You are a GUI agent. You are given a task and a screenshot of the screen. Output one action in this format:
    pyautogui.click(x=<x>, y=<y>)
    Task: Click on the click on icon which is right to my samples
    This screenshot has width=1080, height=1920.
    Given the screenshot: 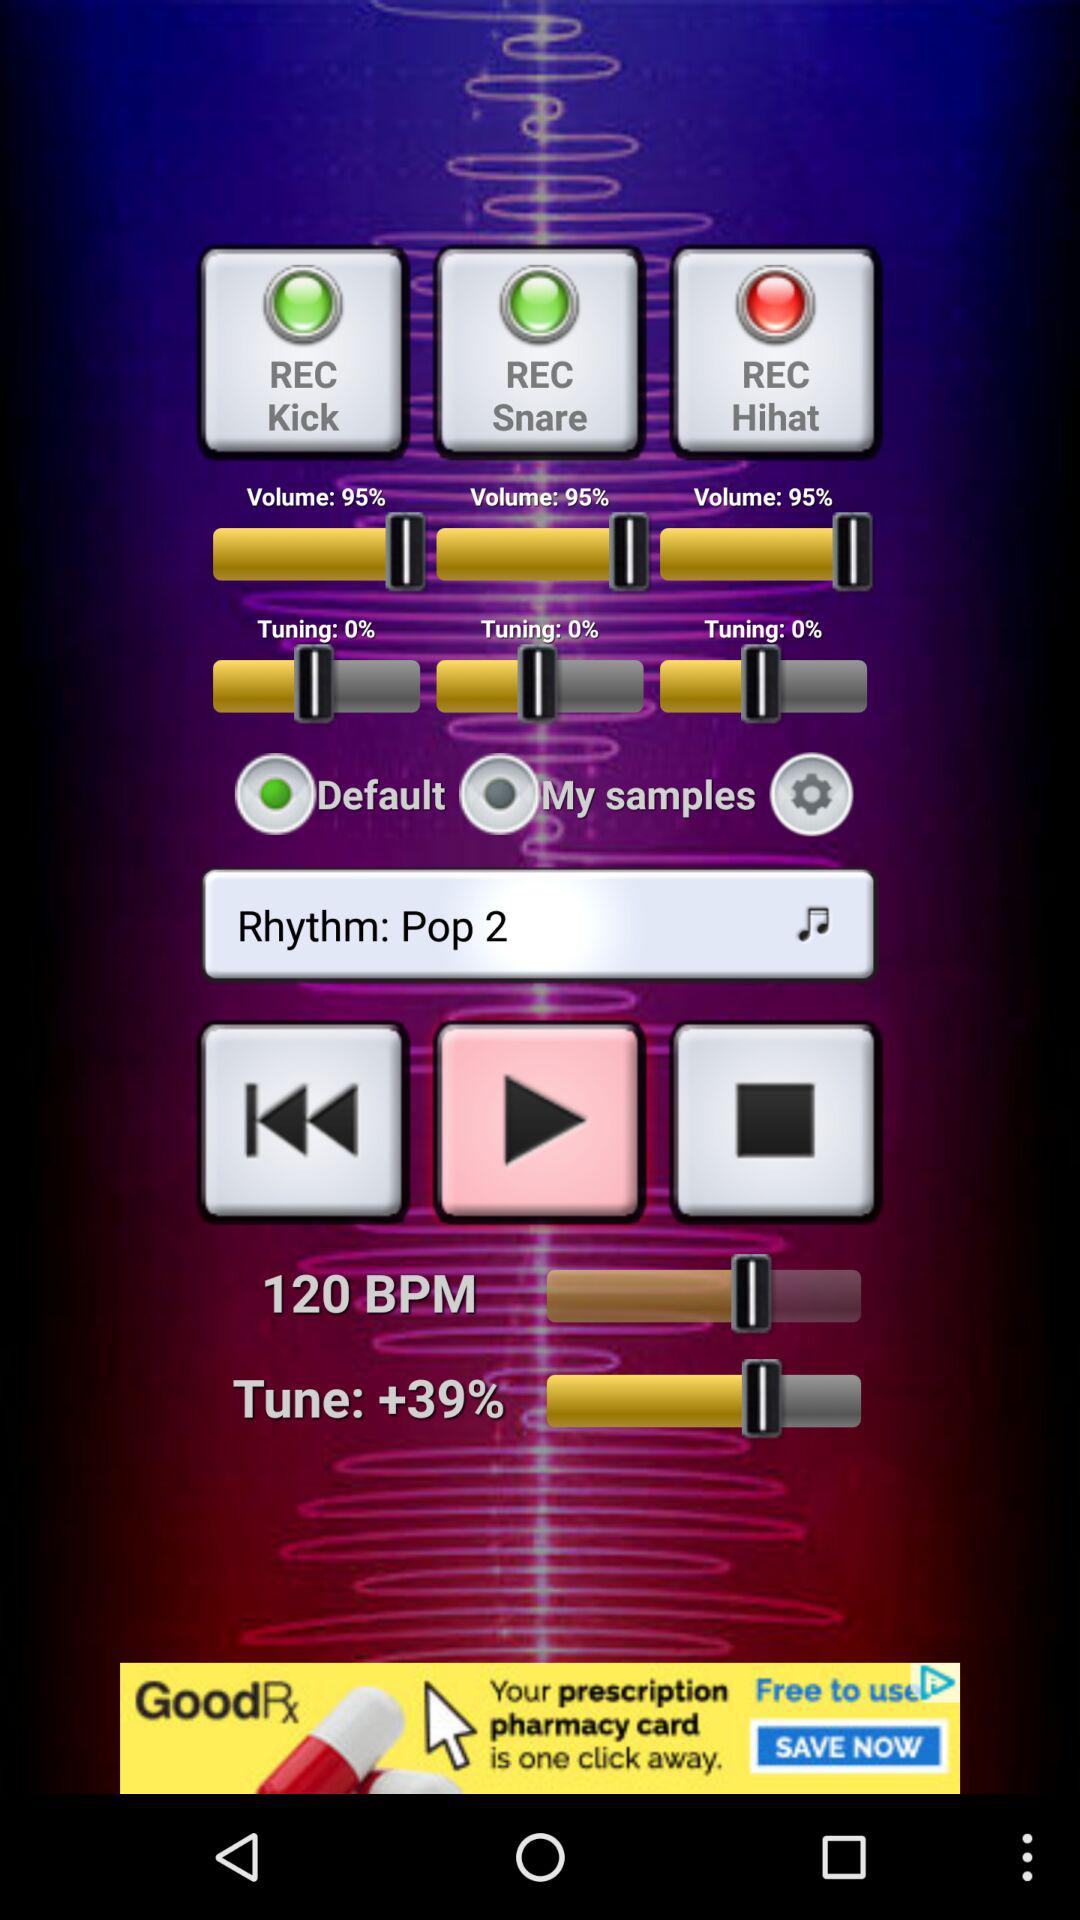 What is the action you would take?
    pyautogui.click(x=812, y=794)
    